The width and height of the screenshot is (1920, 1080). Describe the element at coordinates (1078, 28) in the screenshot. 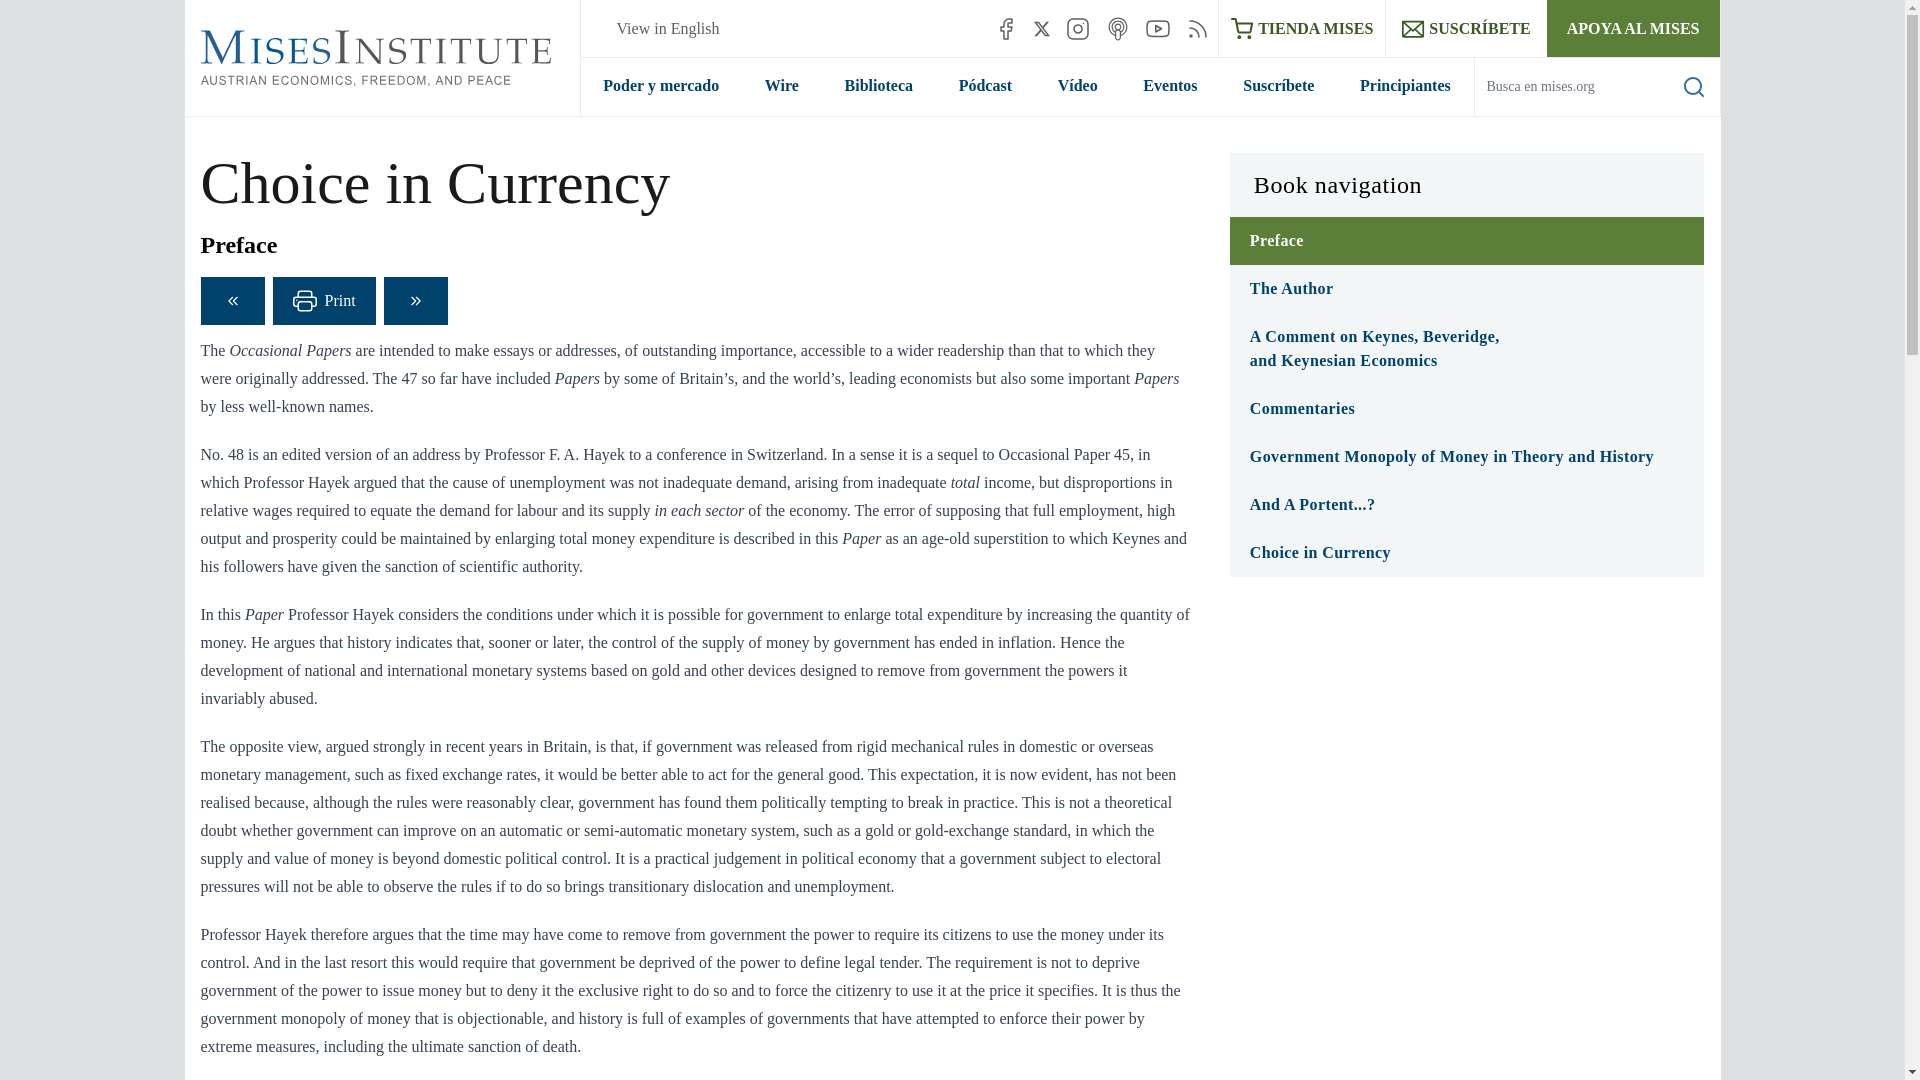

I see `Mises Instagram` at that location.